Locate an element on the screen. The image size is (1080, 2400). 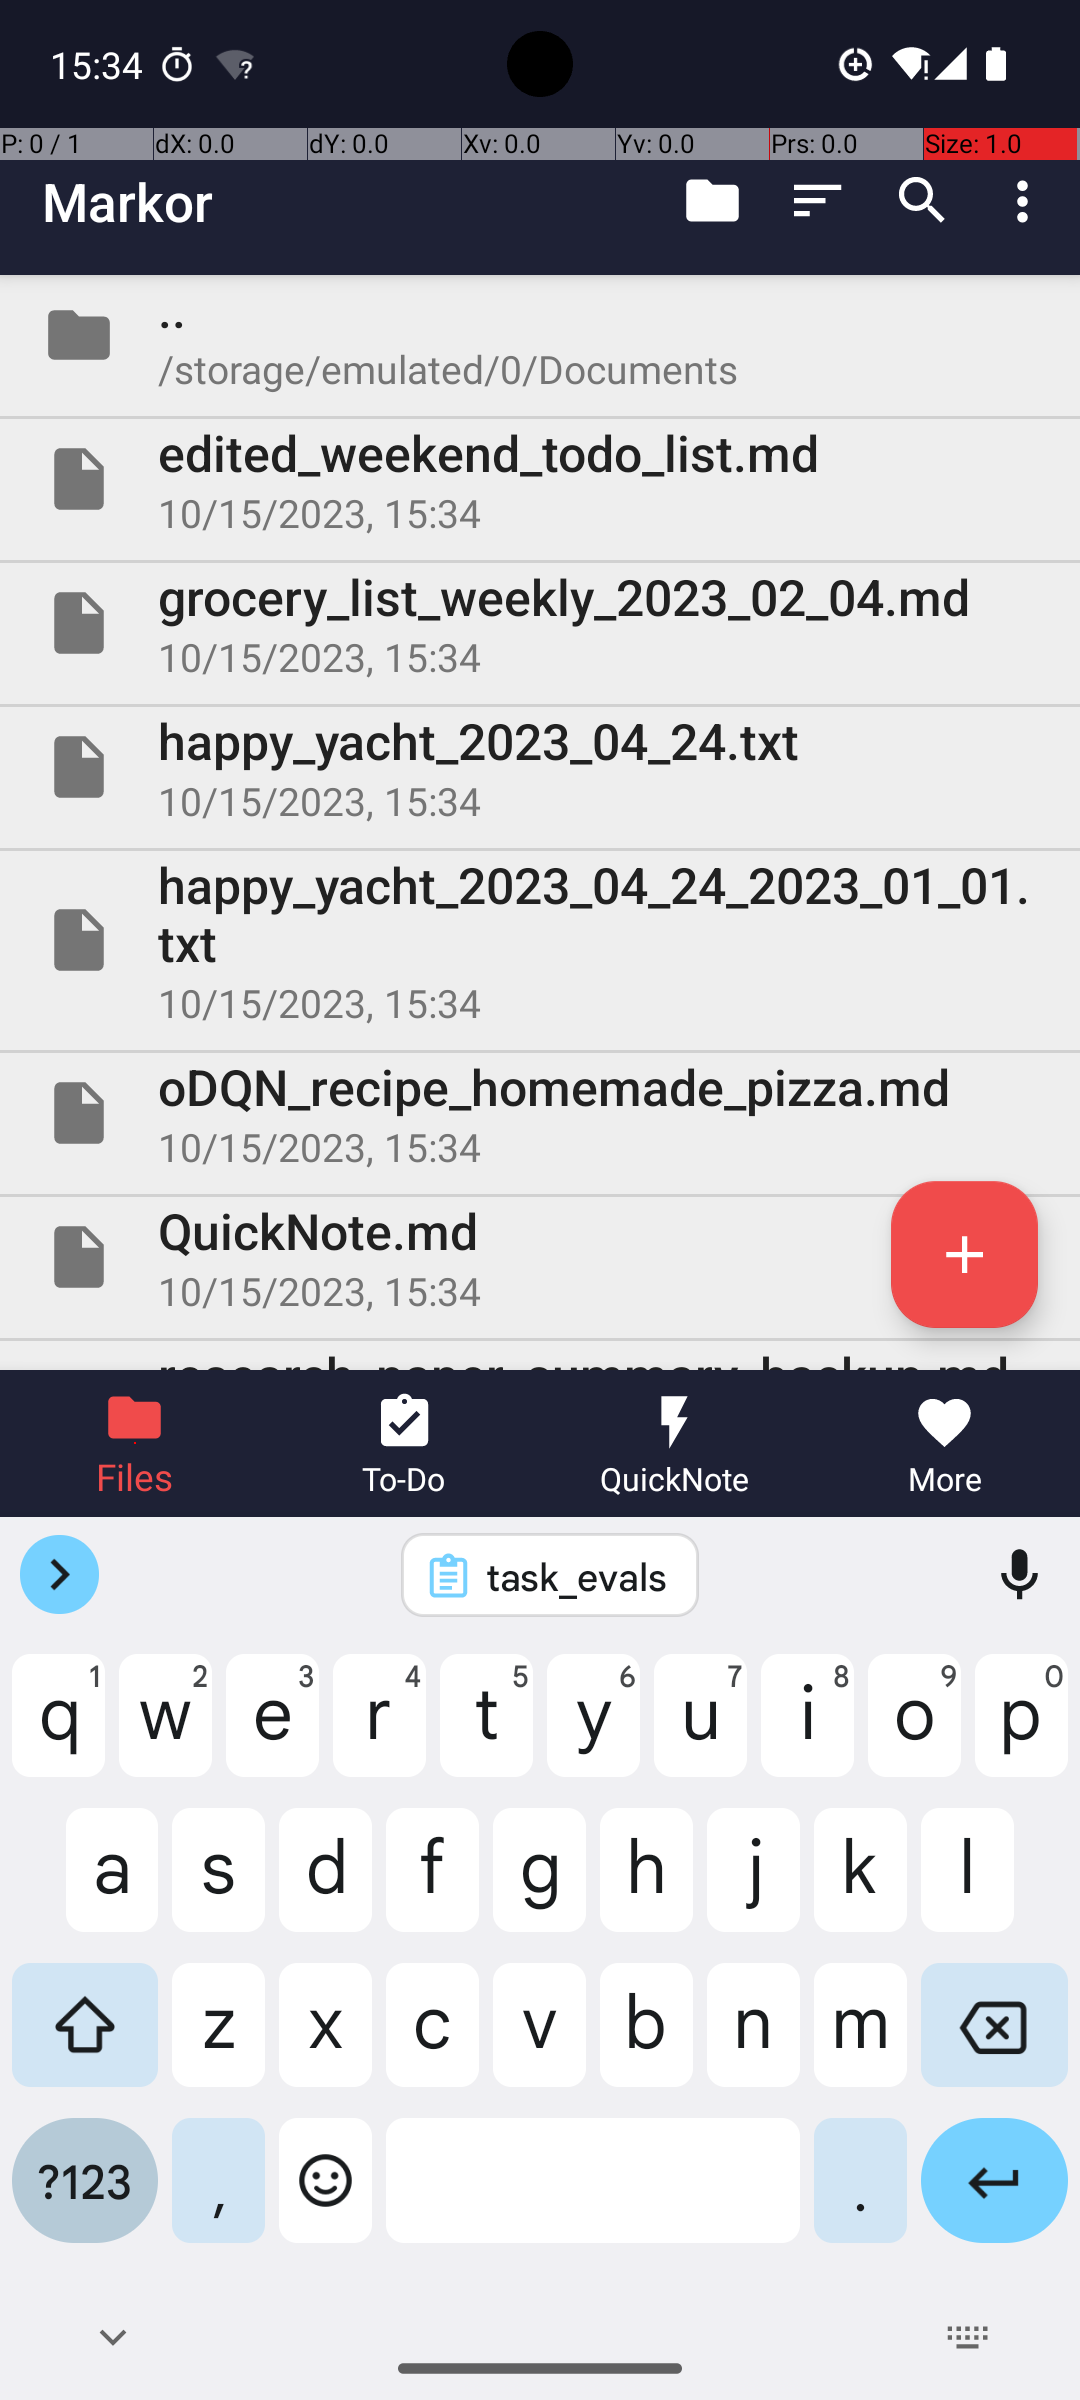
File oDQN_recipe_homemade_pizza.md  is located at coordinates (540, 1113).